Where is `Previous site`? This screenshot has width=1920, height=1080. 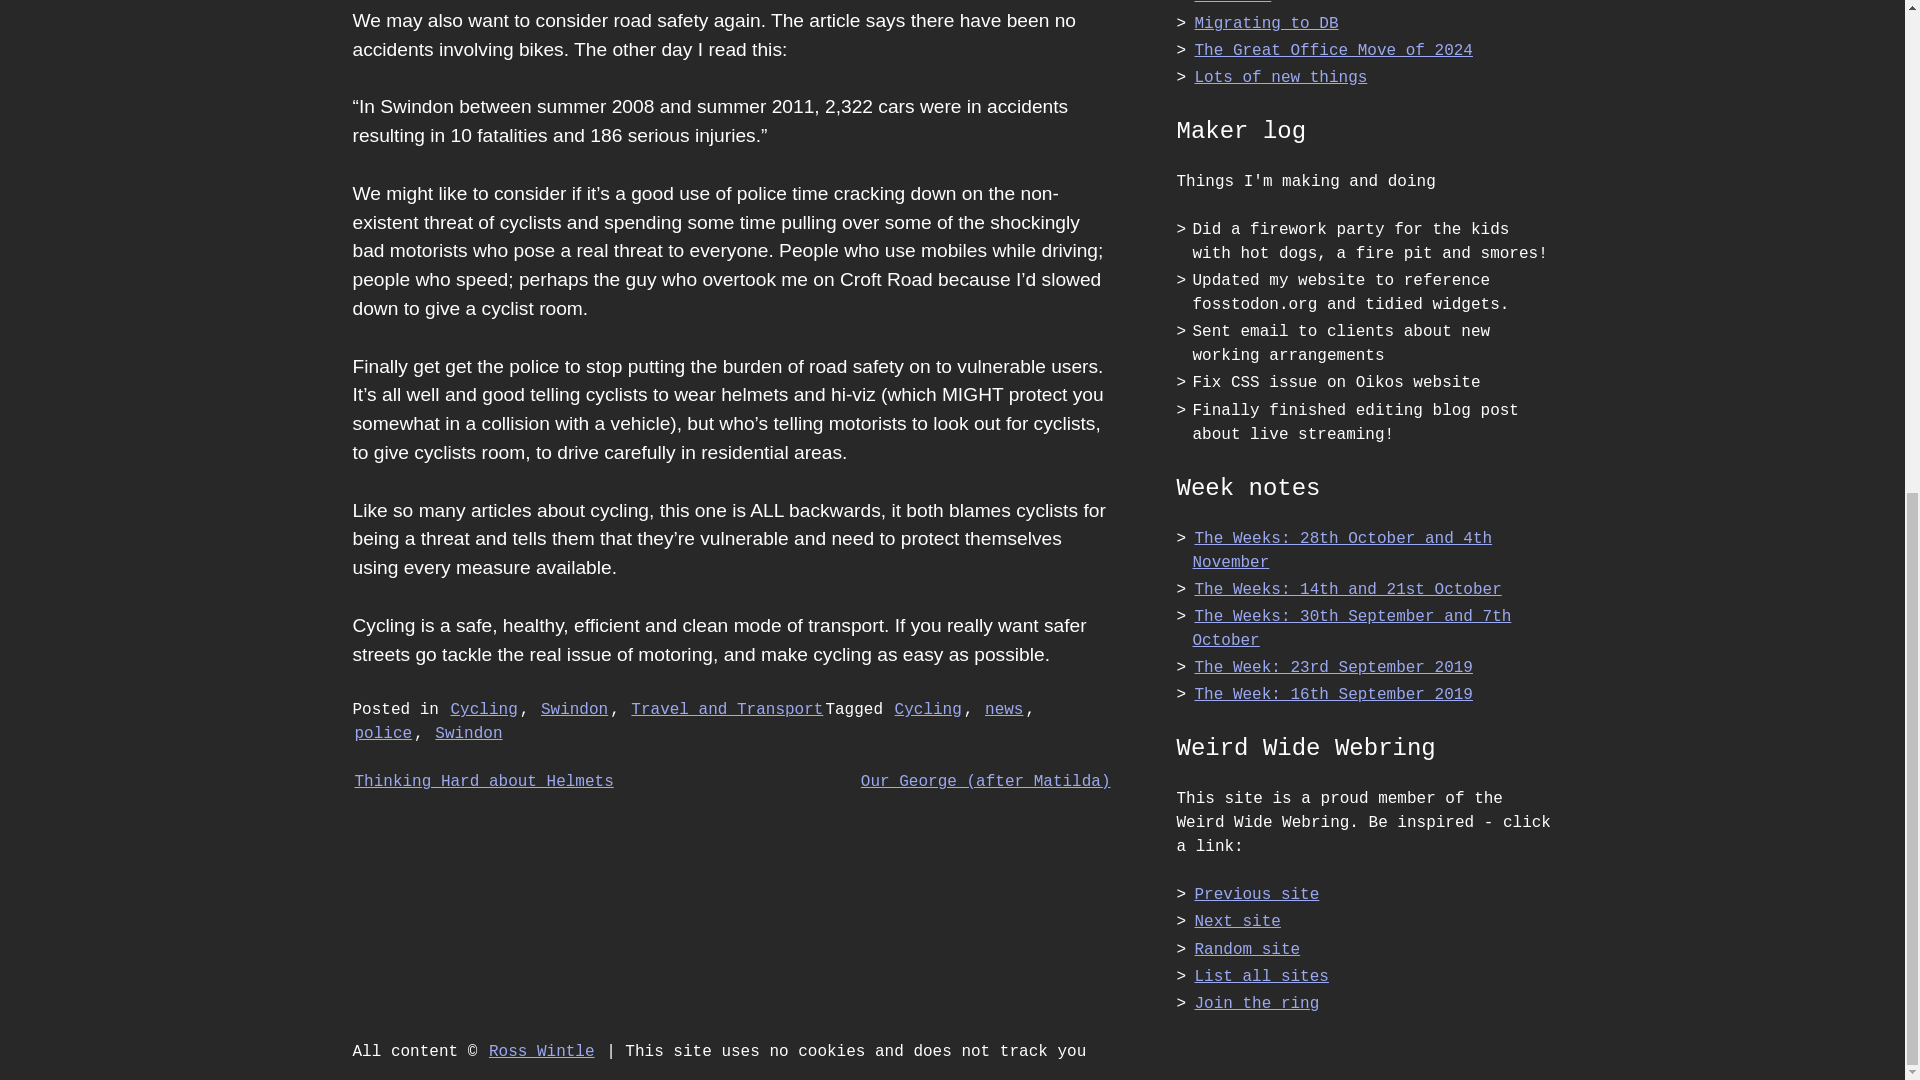
Previous site is located at coordinates (1256, 895).